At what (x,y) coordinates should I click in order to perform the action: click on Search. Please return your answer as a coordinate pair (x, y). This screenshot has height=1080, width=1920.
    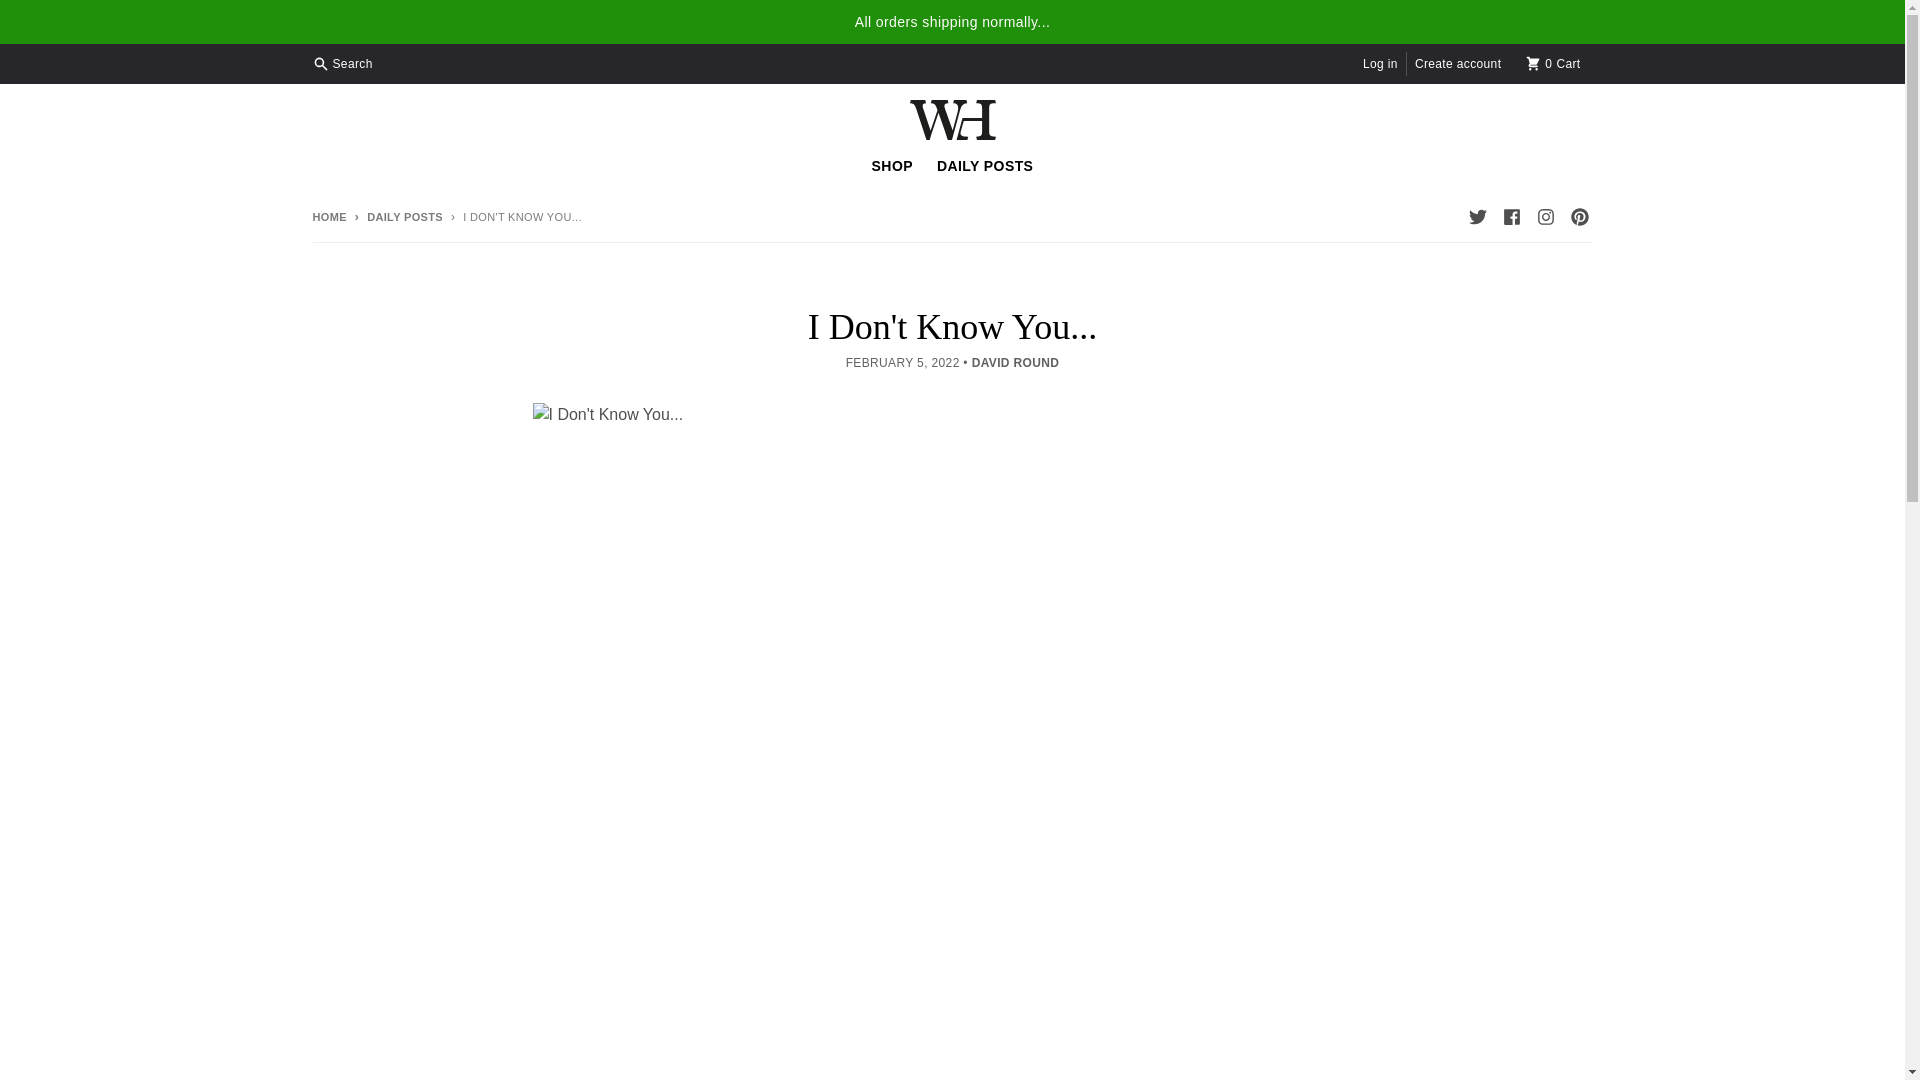
    Looking at the image, I should click on (344, 63).